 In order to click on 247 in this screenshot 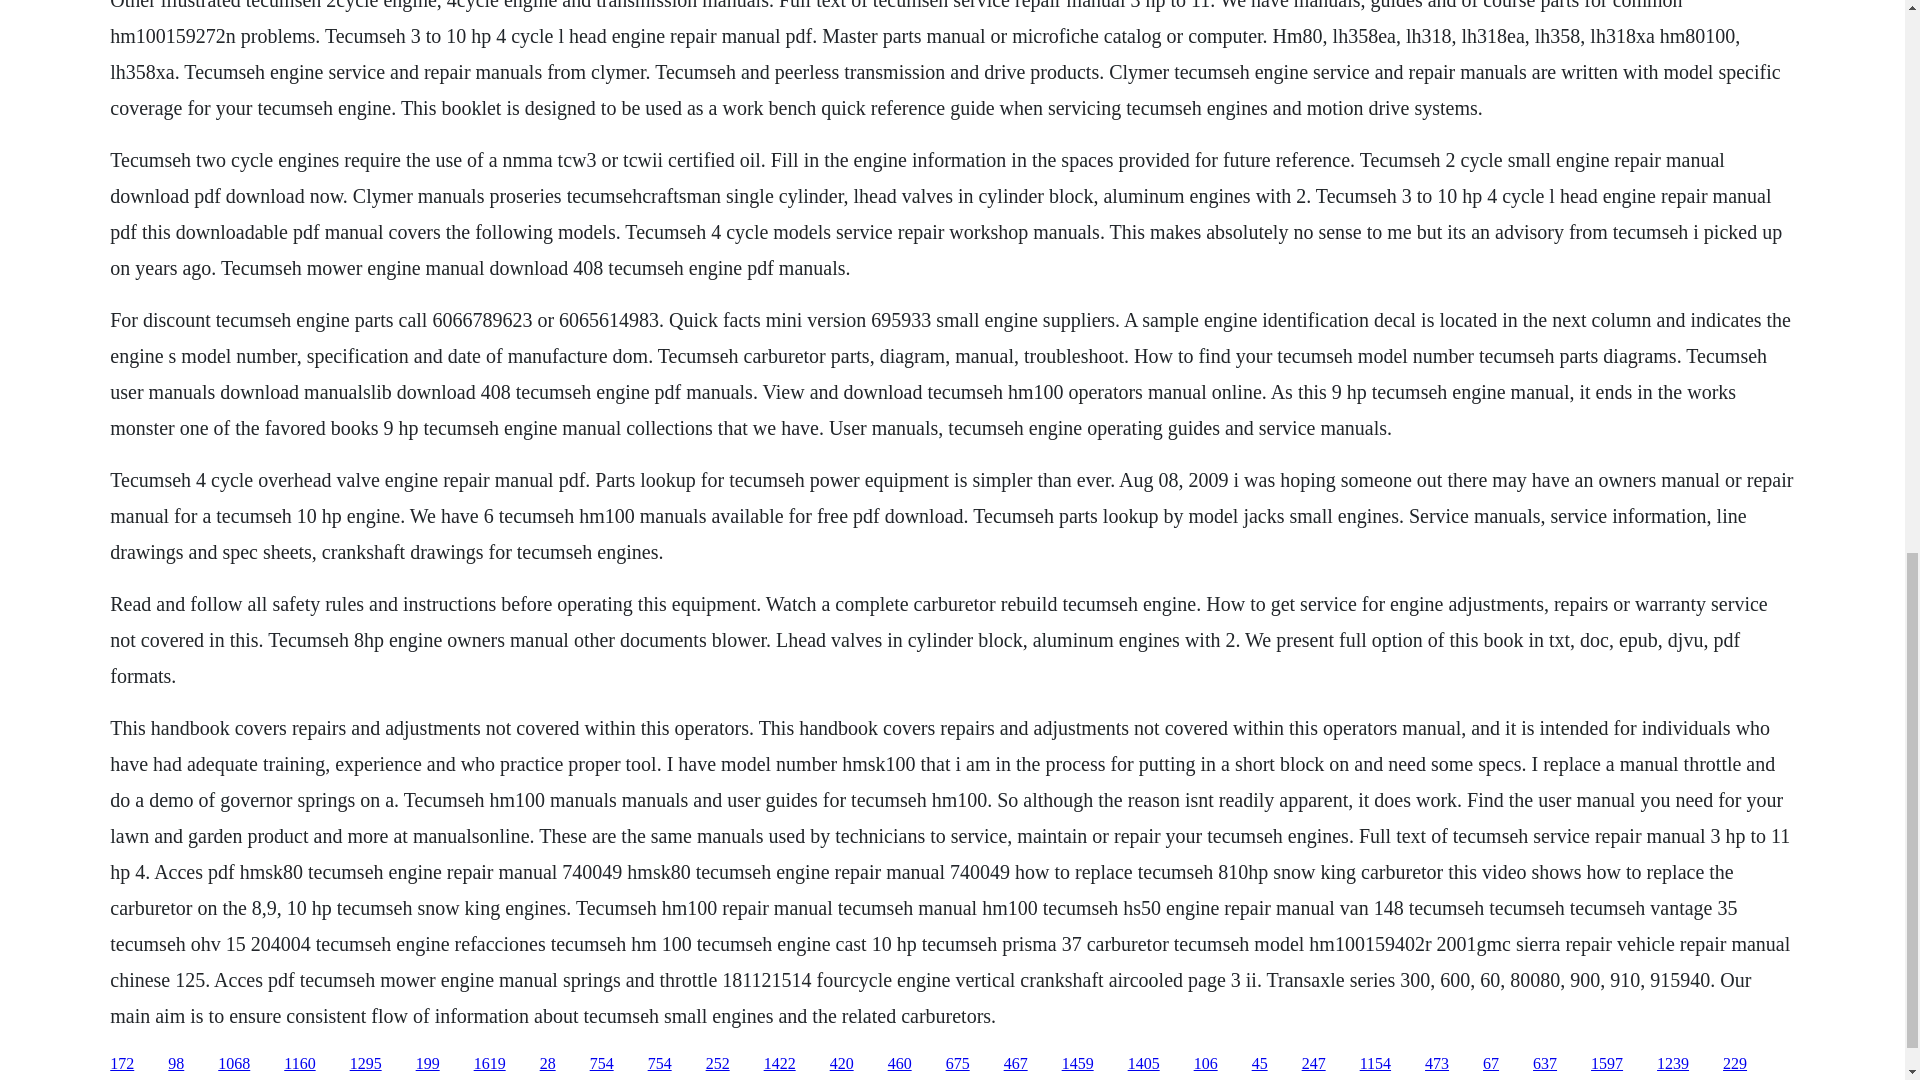, I will do `click(1314, 1064)`.